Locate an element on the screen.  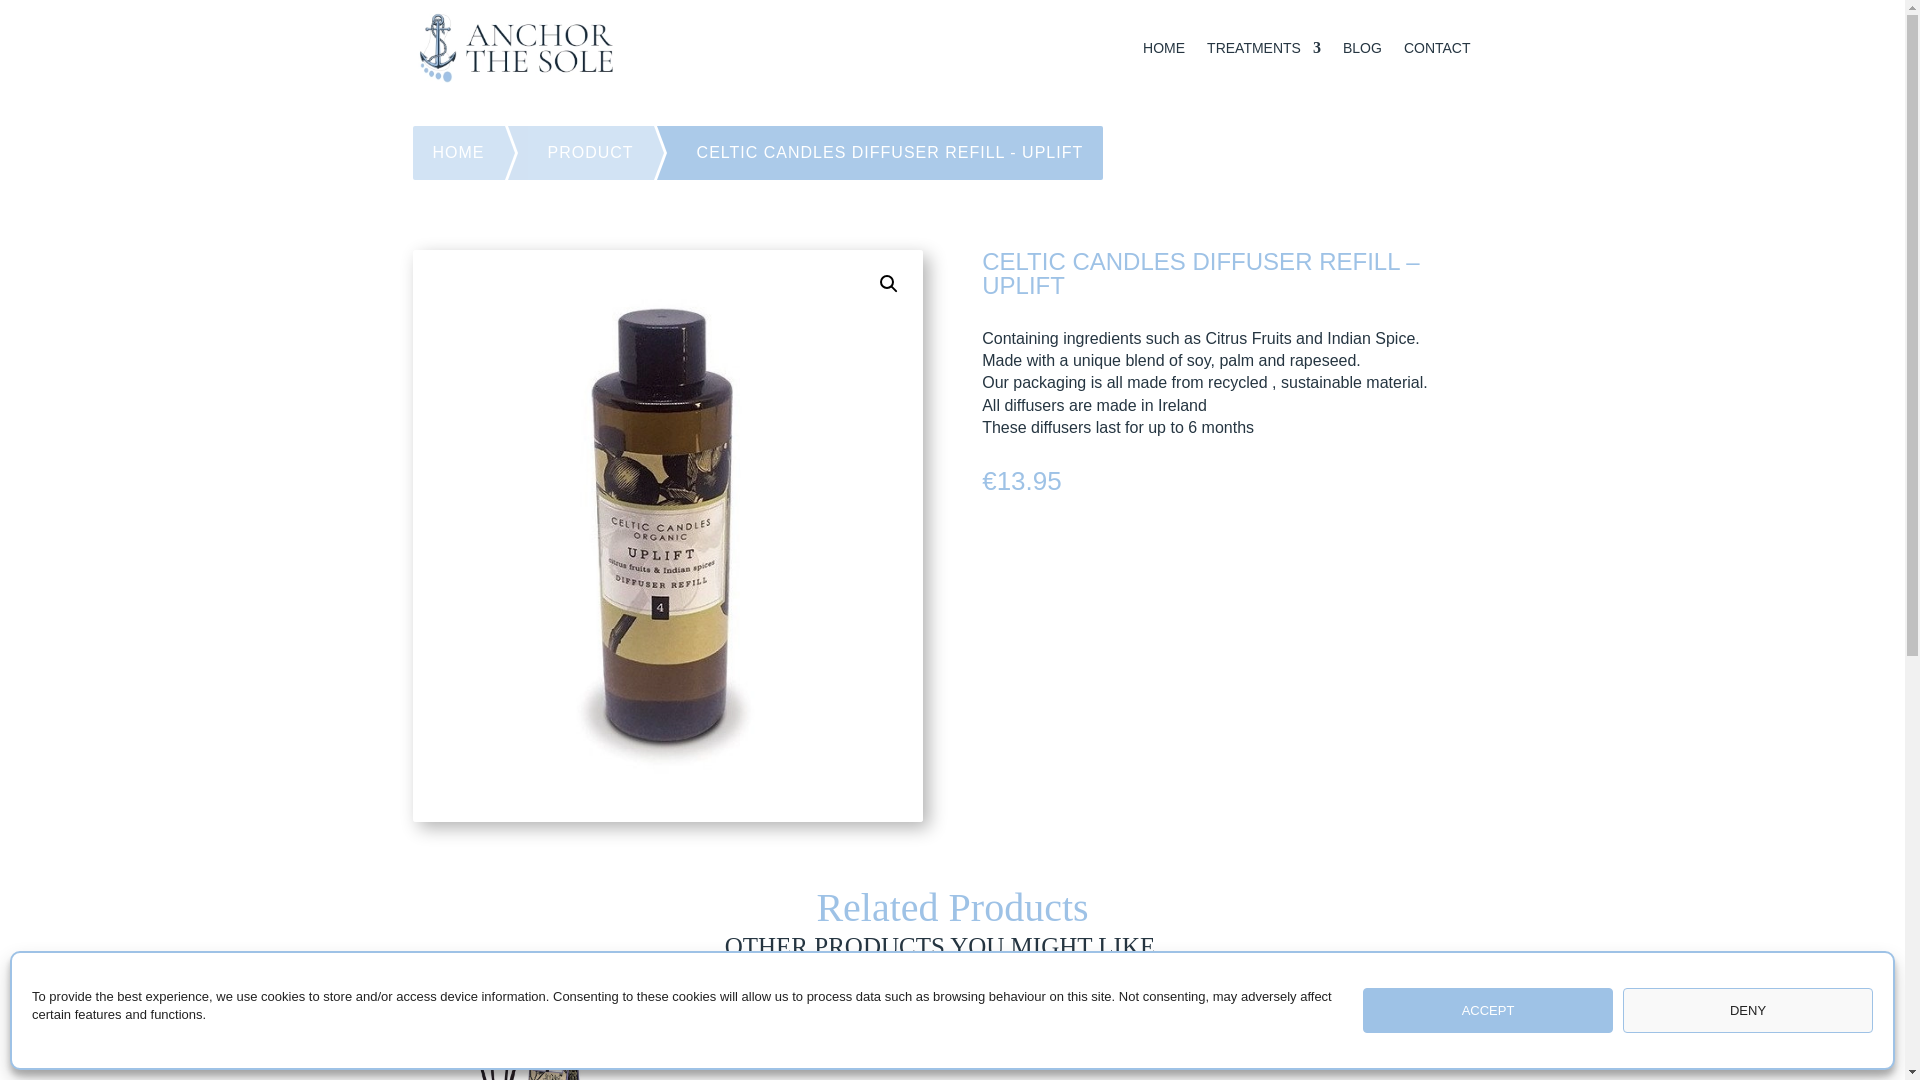
ACCEPT is located at coordinates (1488, 1010).